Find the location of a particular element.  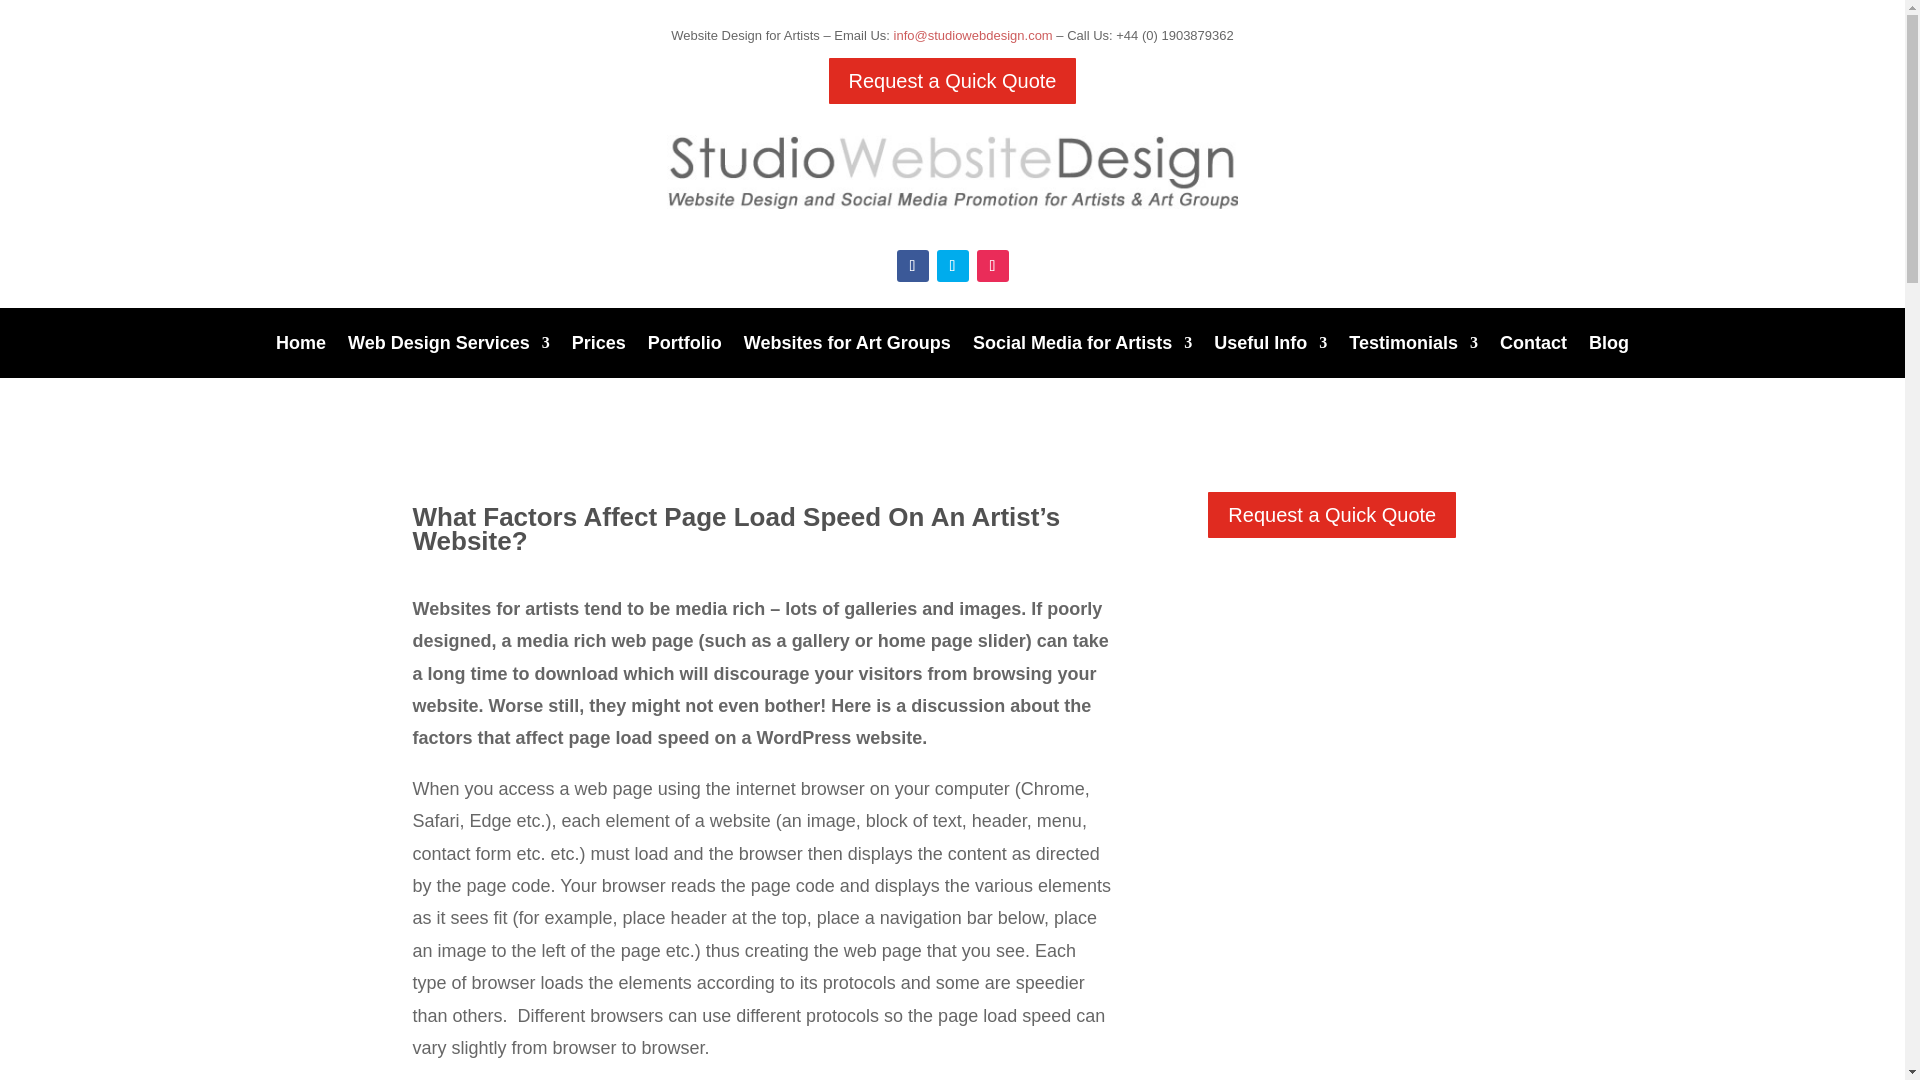

Contact is located at coordinates (1532, 346).